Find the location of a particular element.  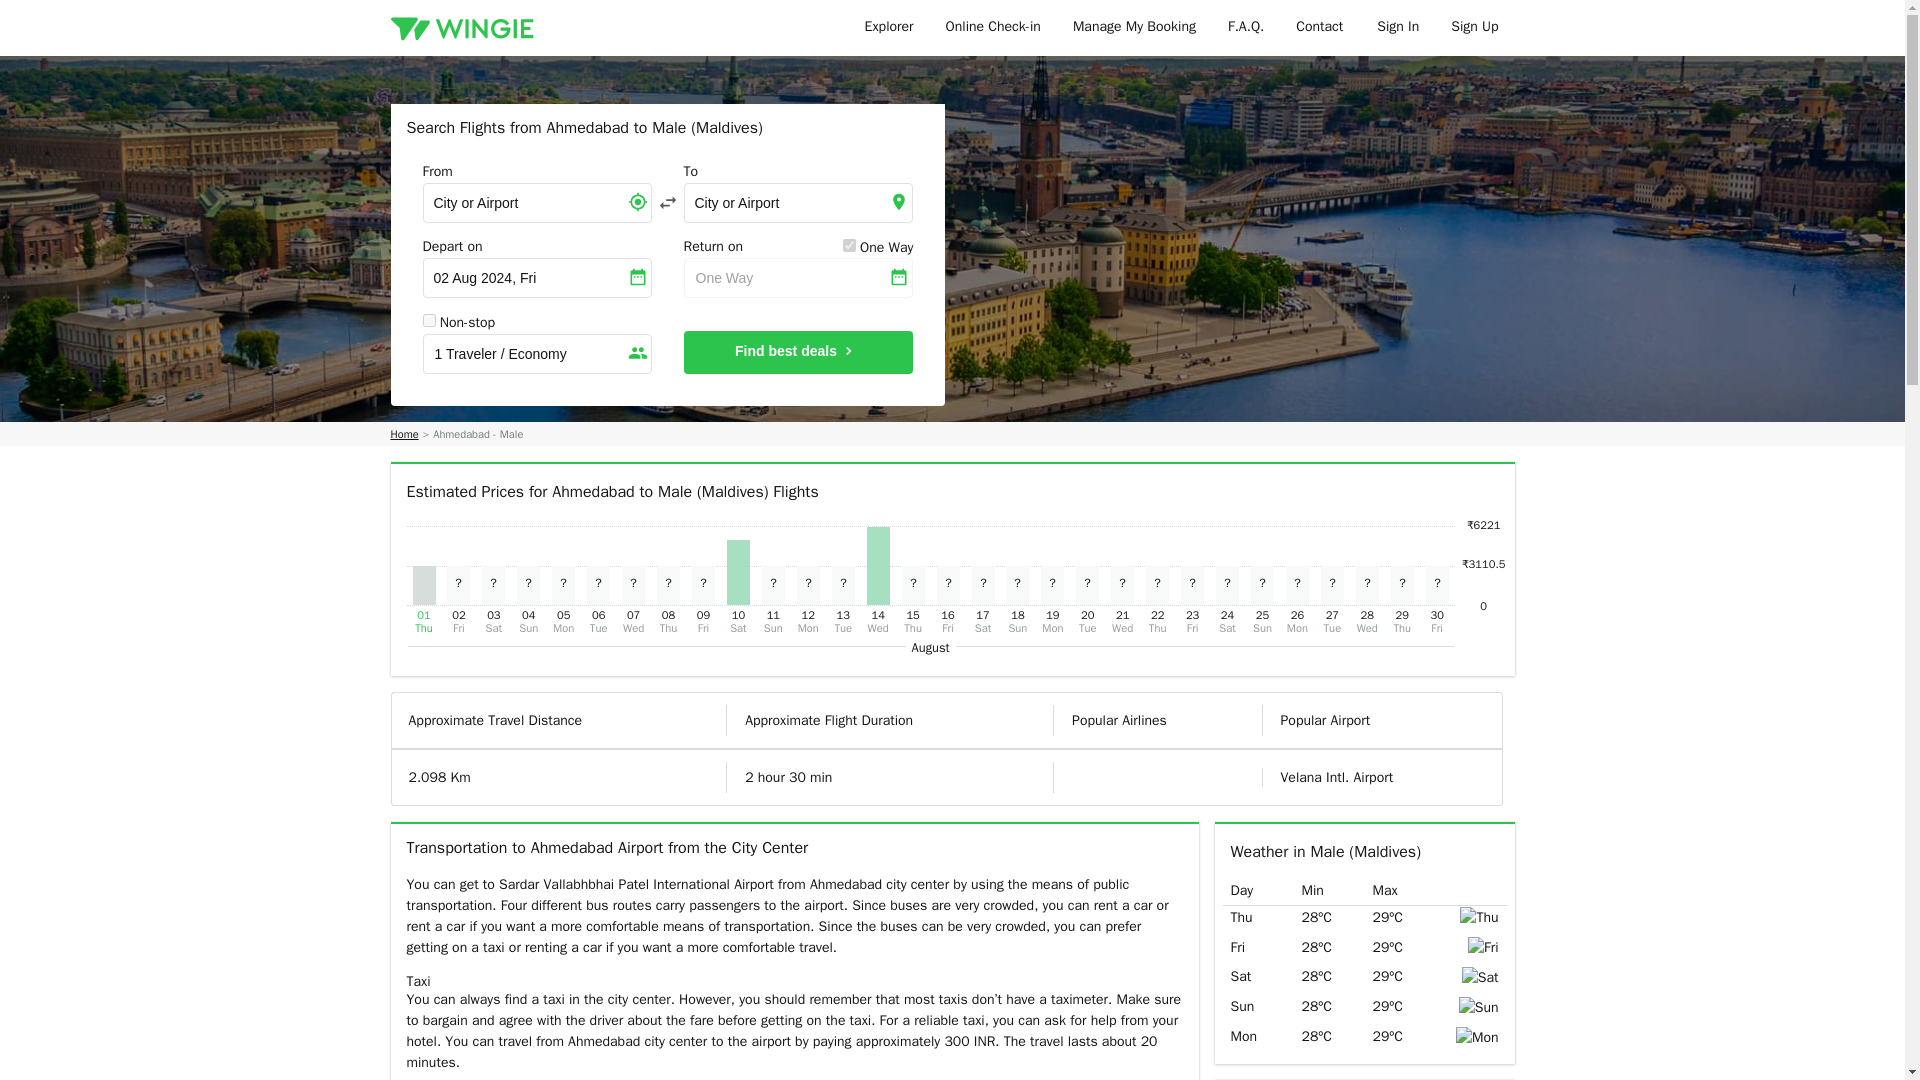

One Way is located at coordinates (798, 278).